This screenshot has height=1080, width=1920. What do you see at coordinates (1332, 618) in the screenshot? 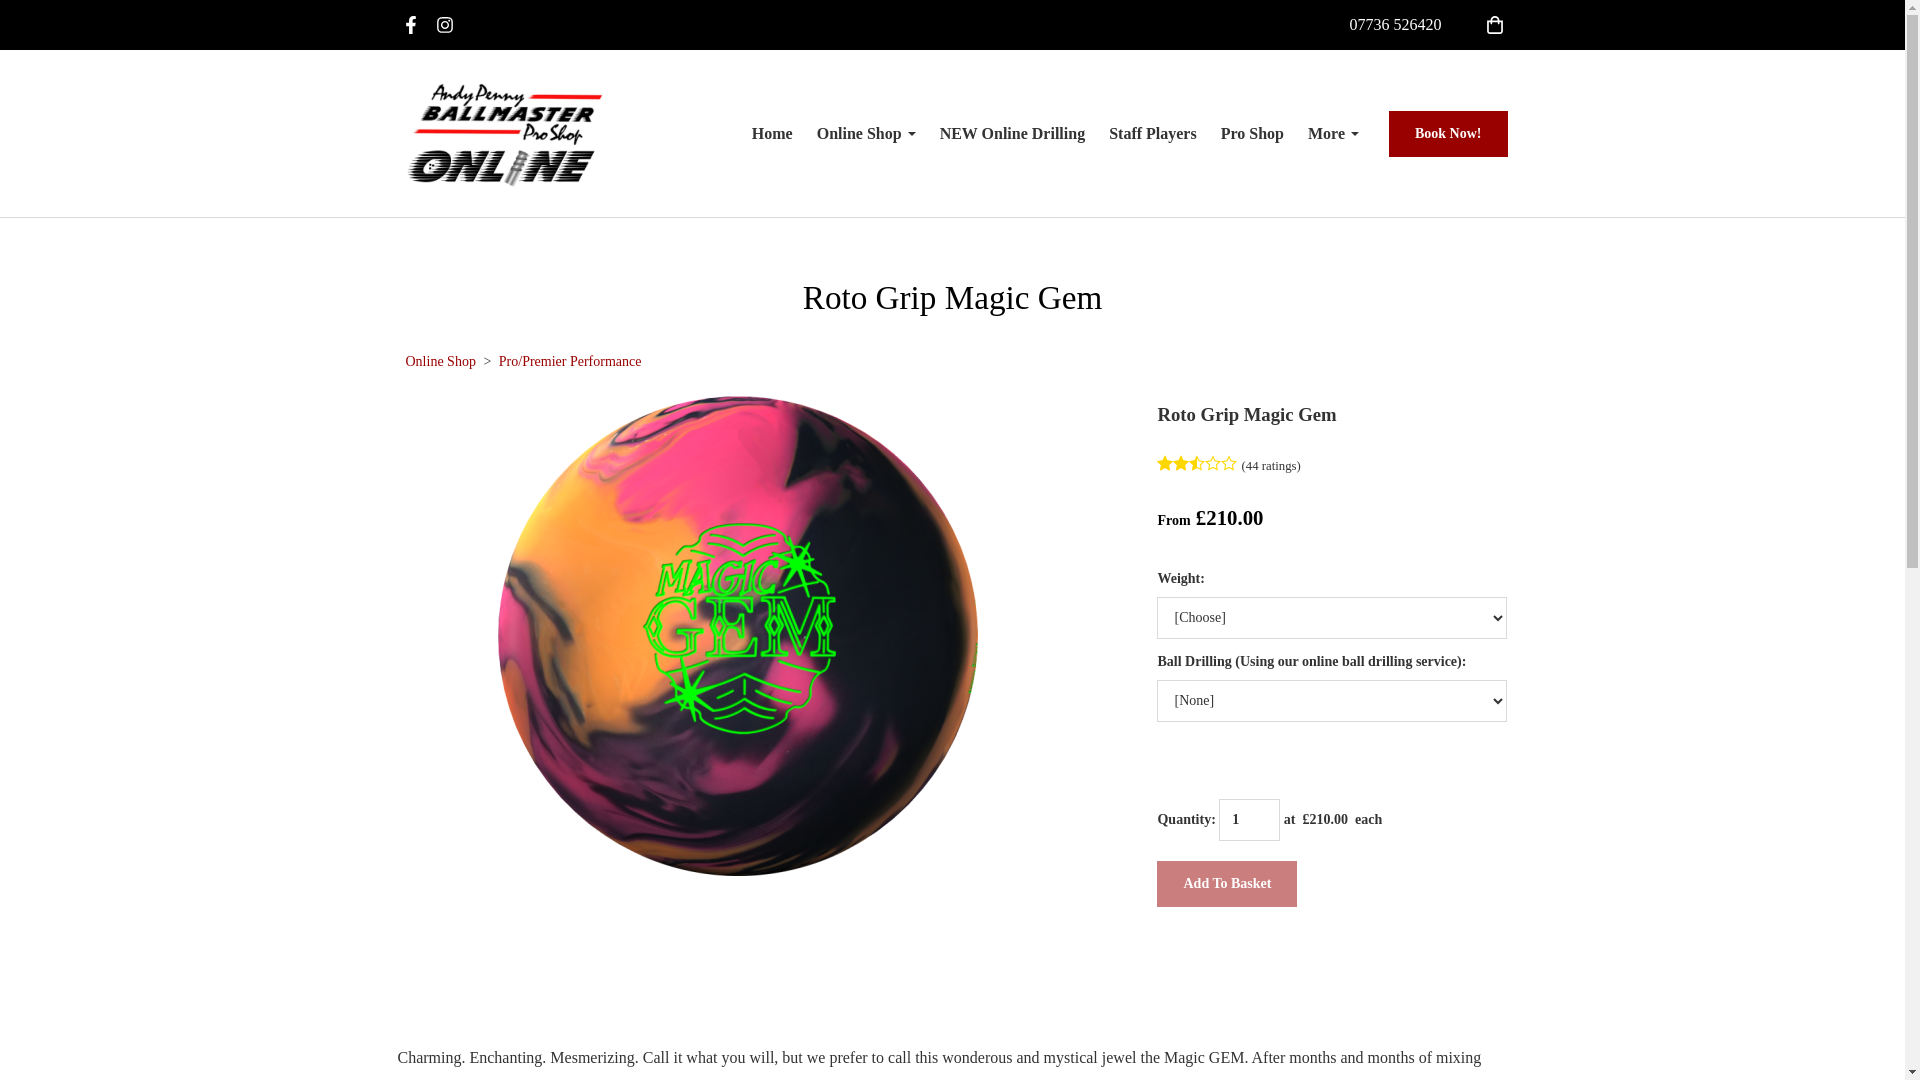
I see `Weight` at bounding box center [1332, 618].